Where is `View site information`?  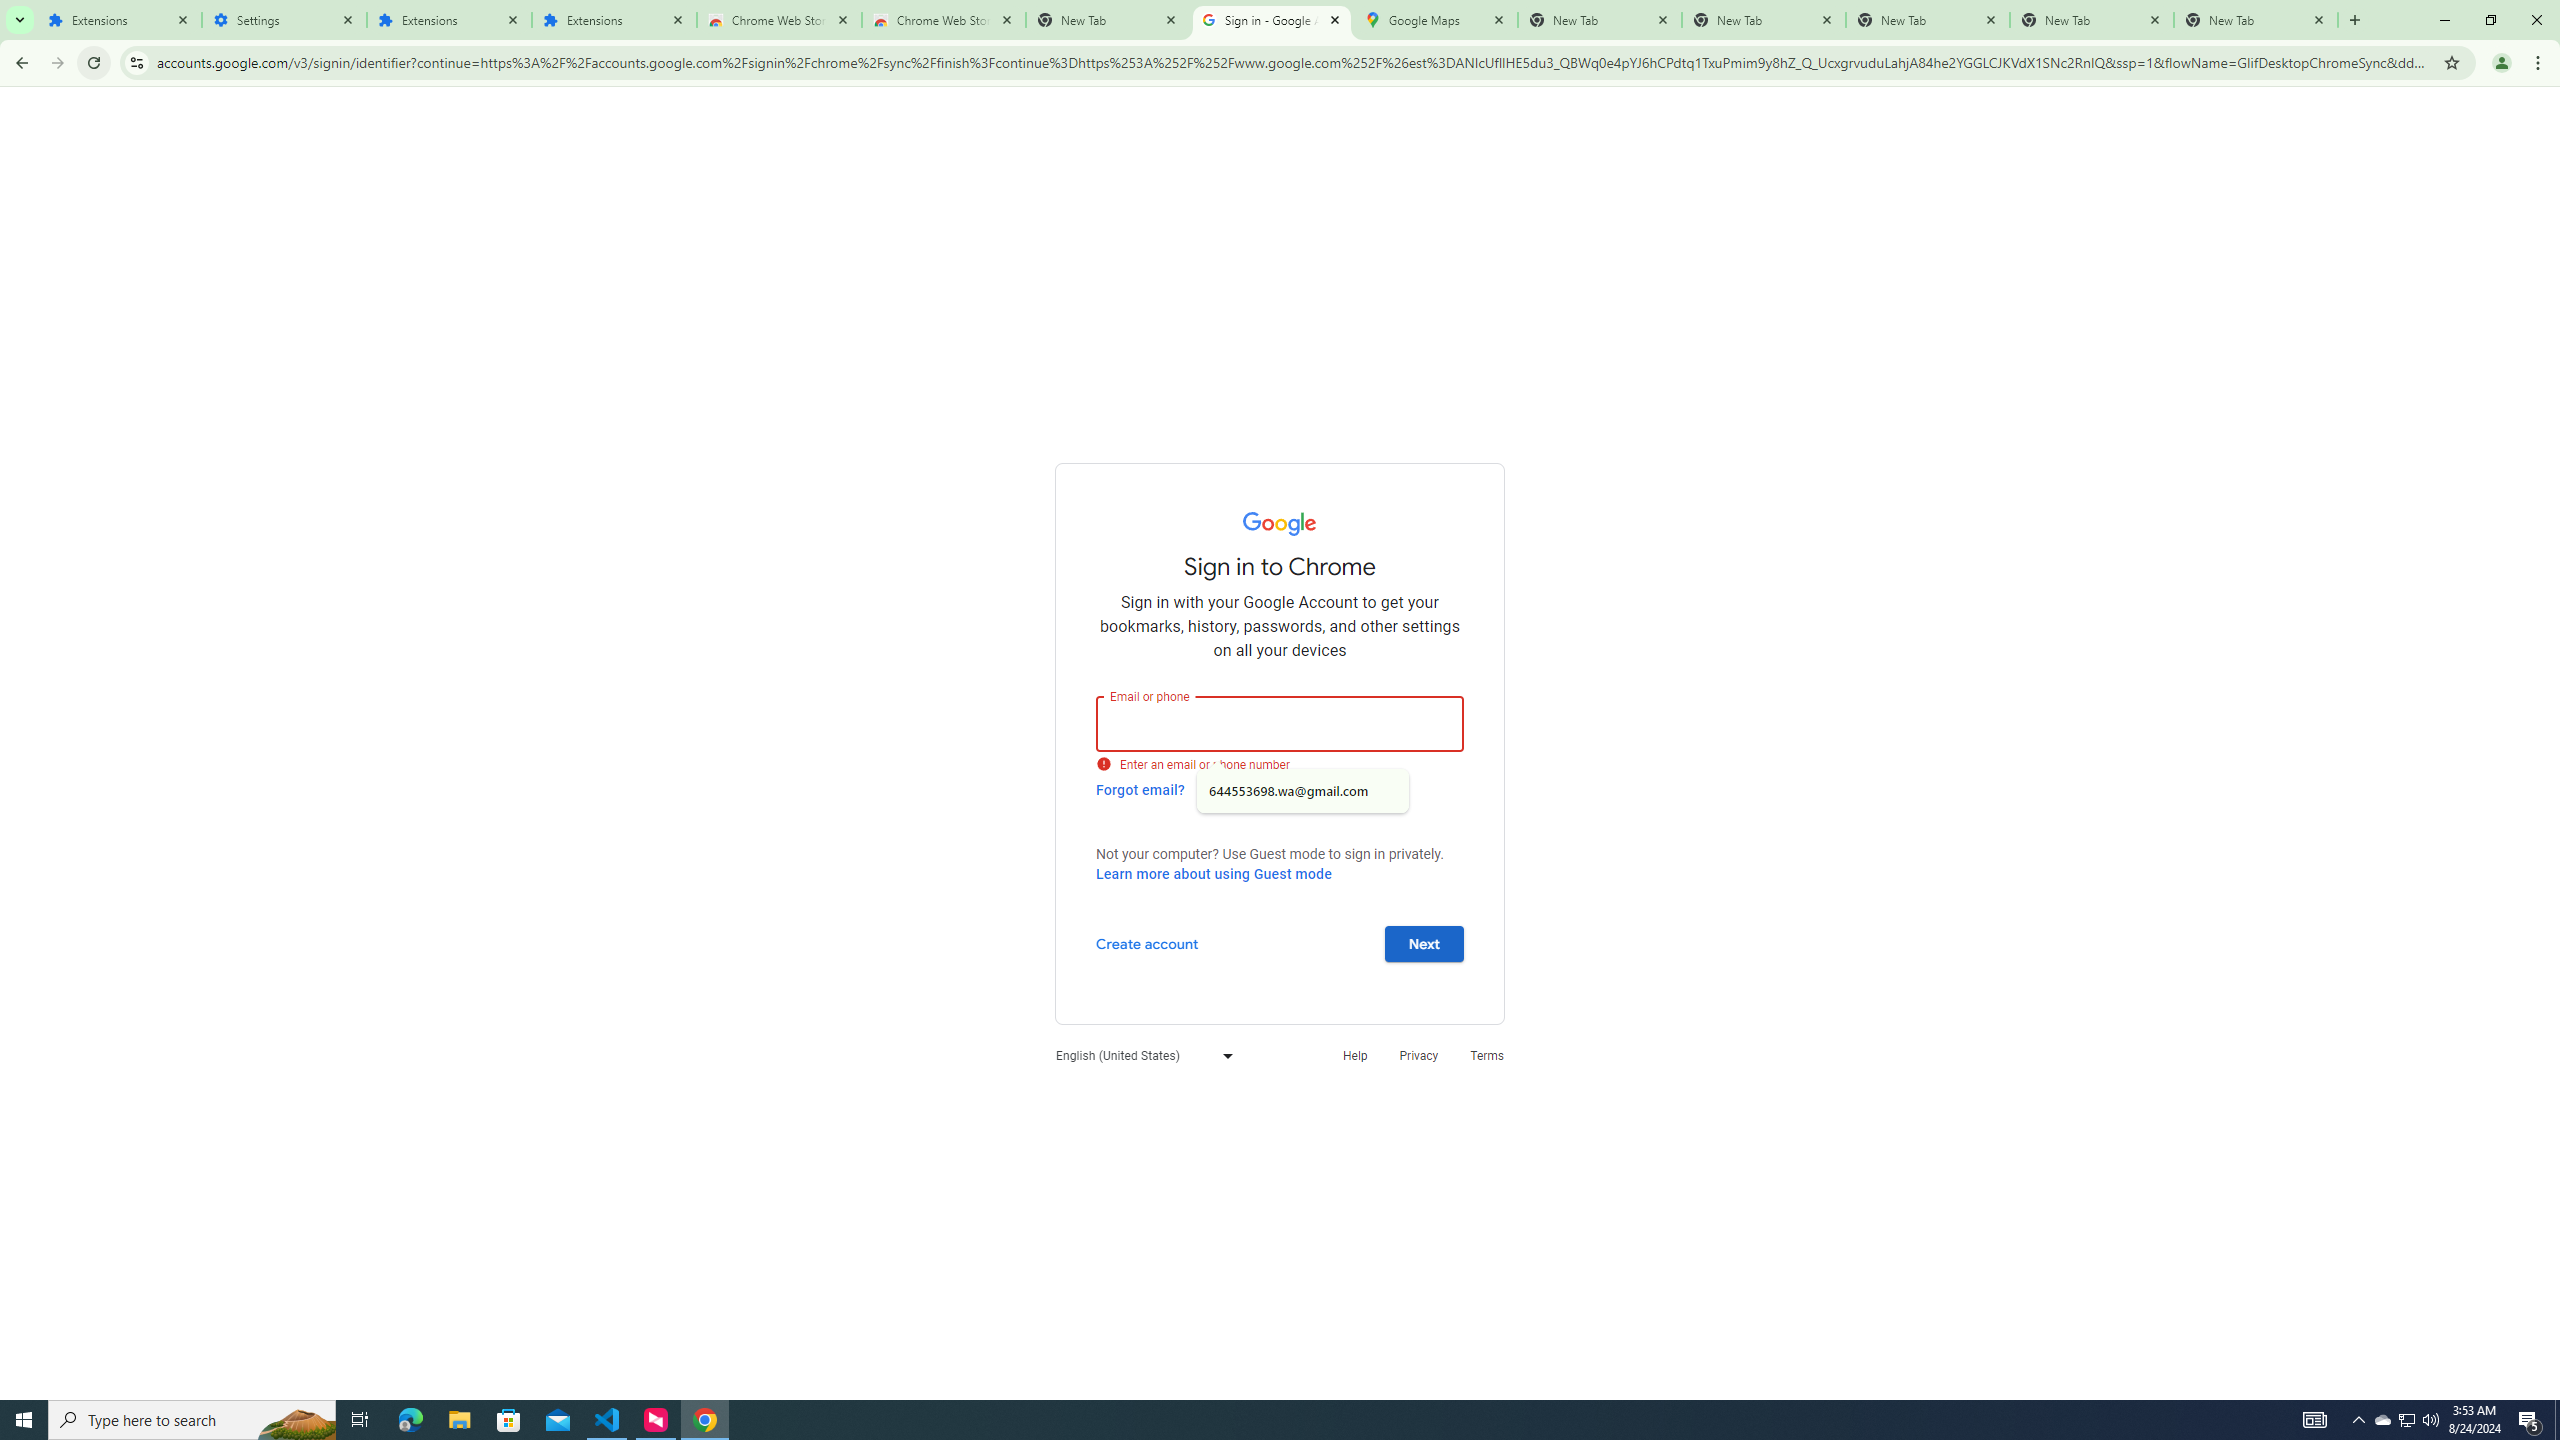
View site information is located at coordinates (136, 62).